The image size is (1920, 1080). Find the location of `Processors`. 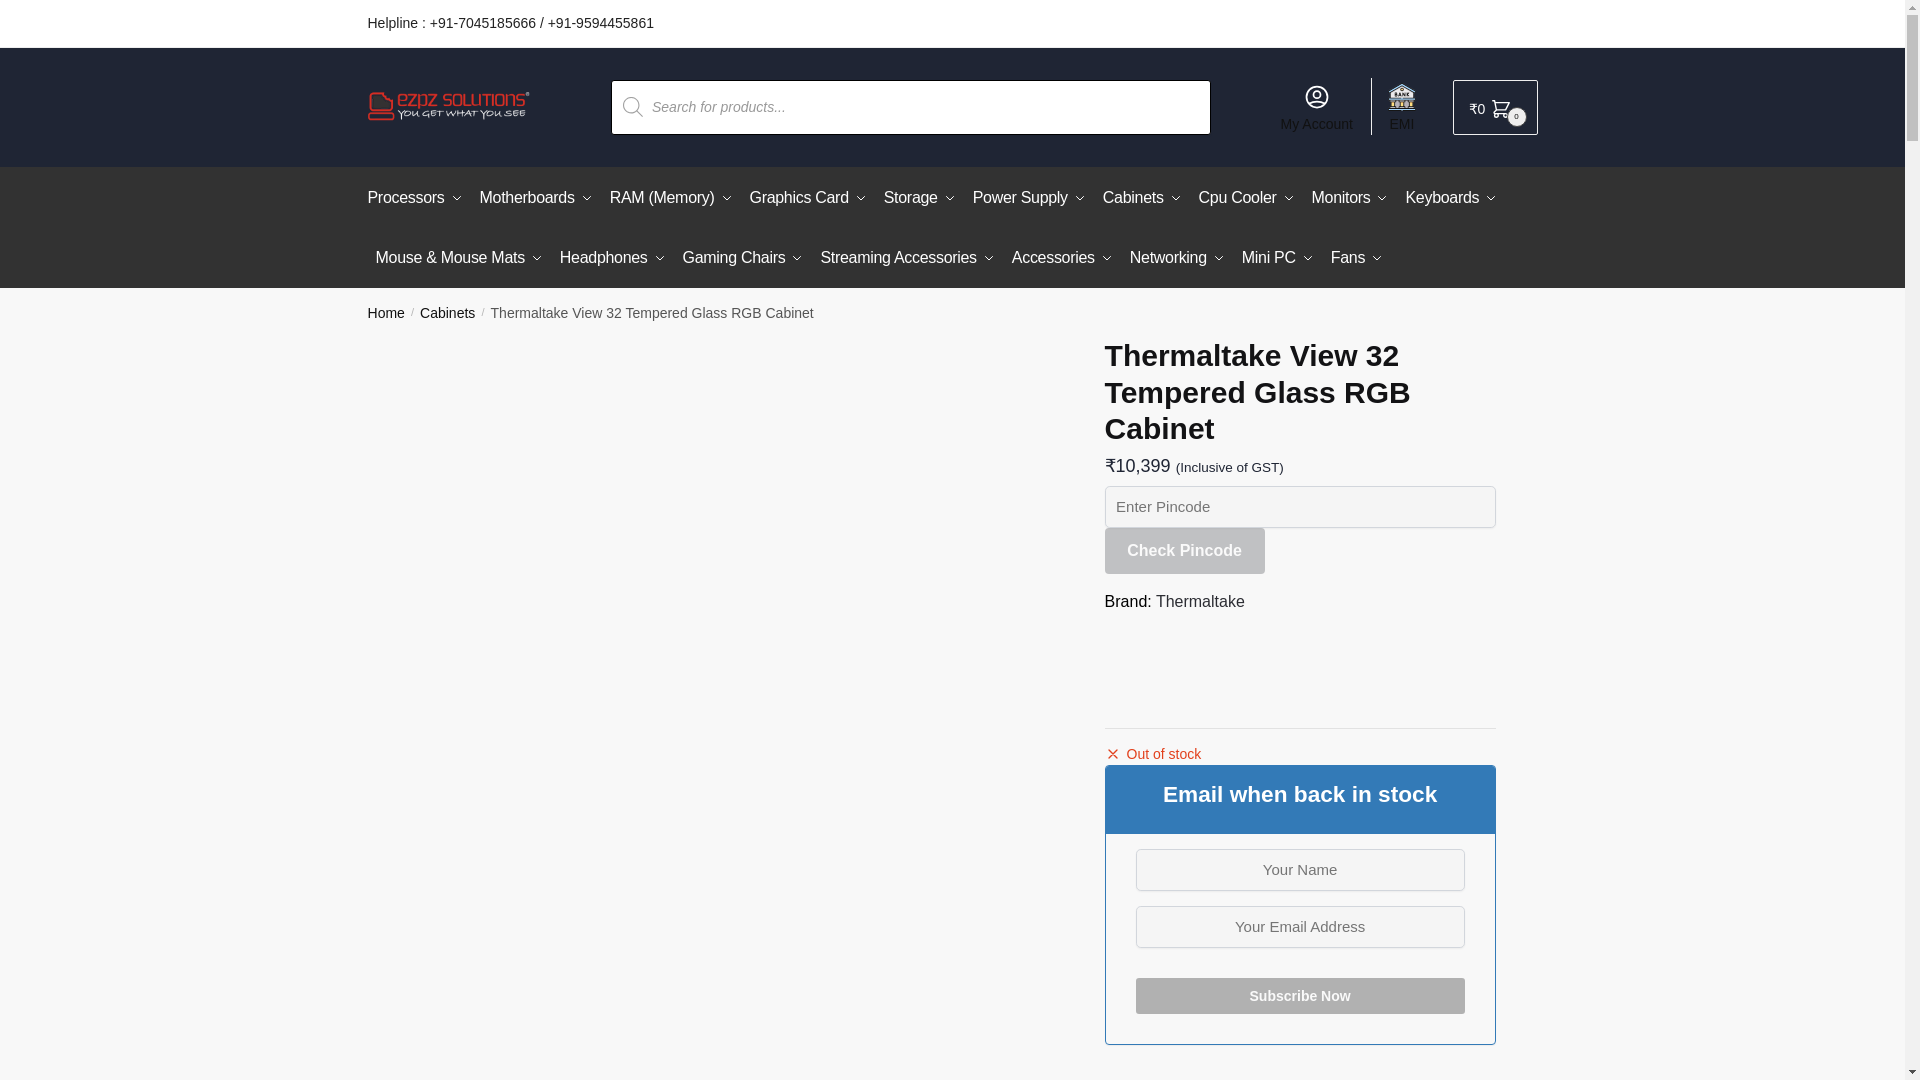

Processors is located at coordinates (419, 198).